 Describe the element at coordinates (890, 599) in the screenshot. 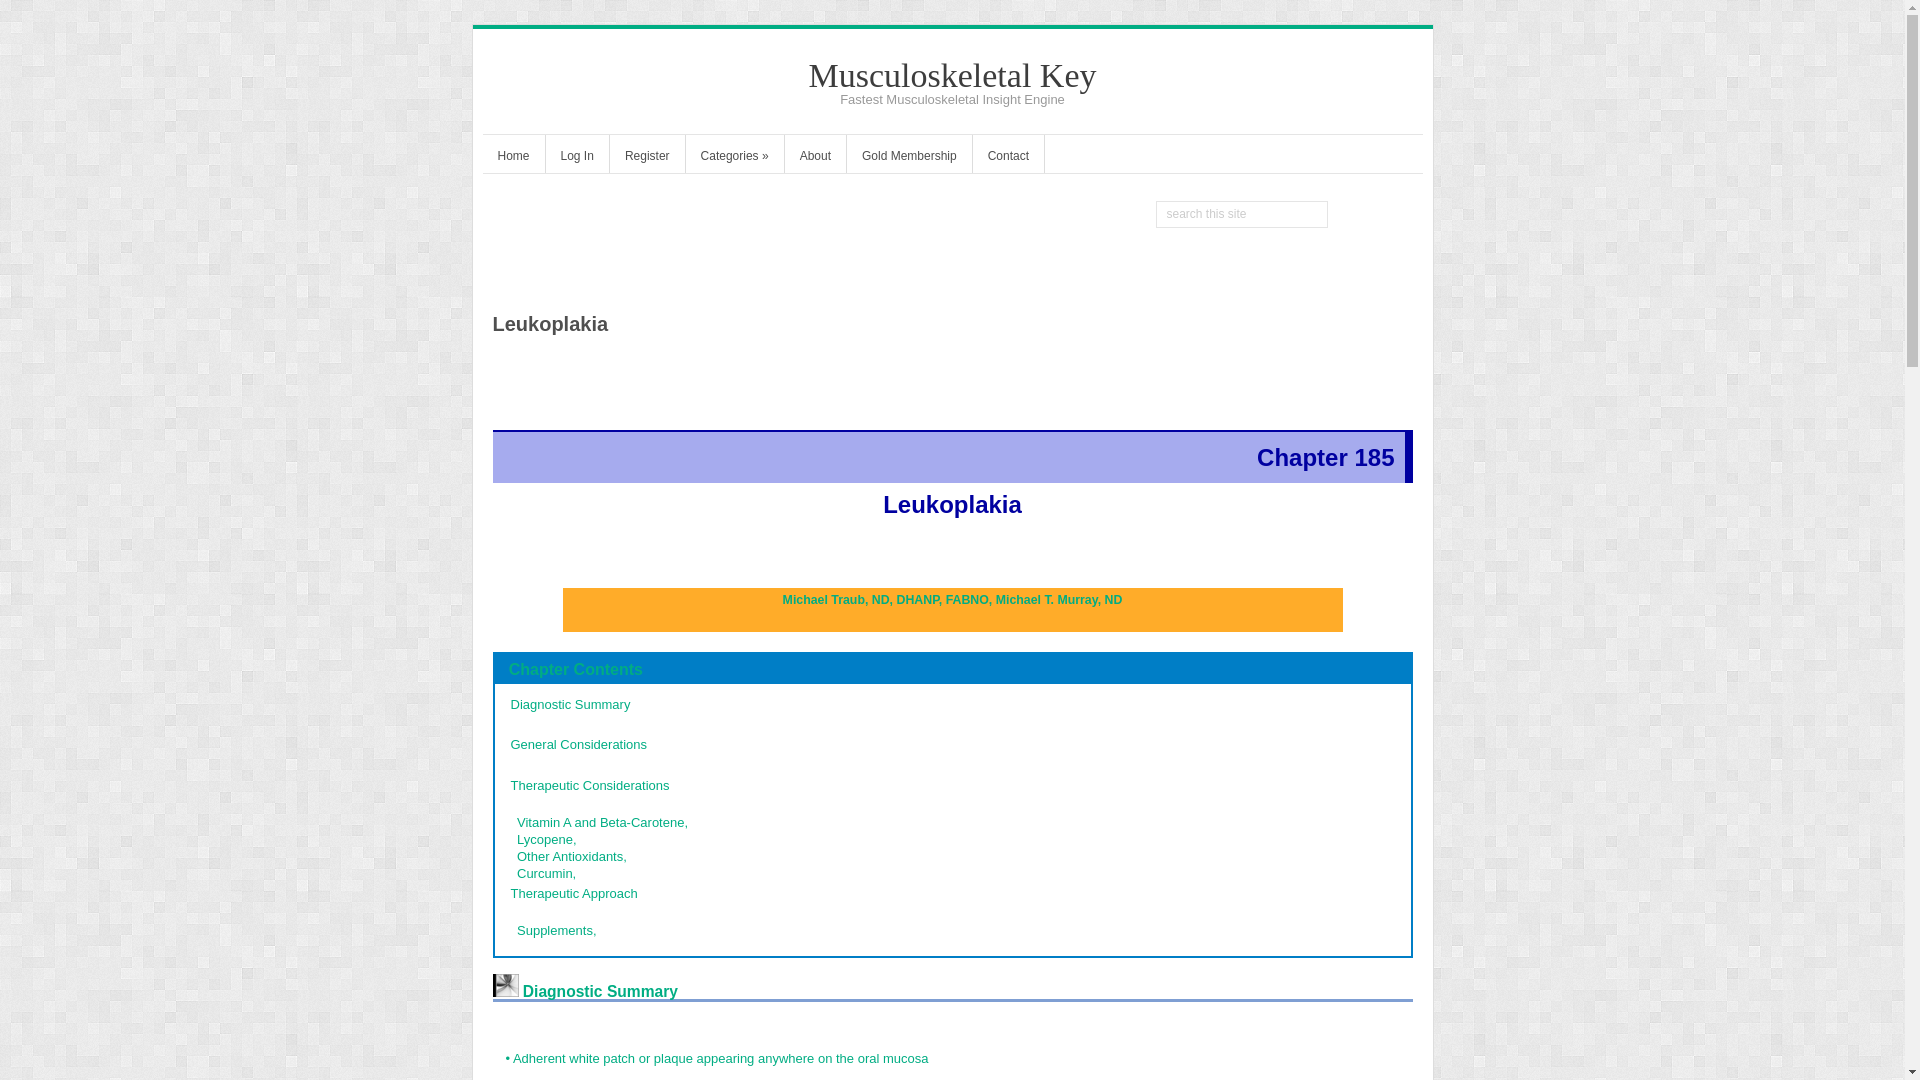

I see `Michael Traub, ND, DHANP, FABNO,` at that location.